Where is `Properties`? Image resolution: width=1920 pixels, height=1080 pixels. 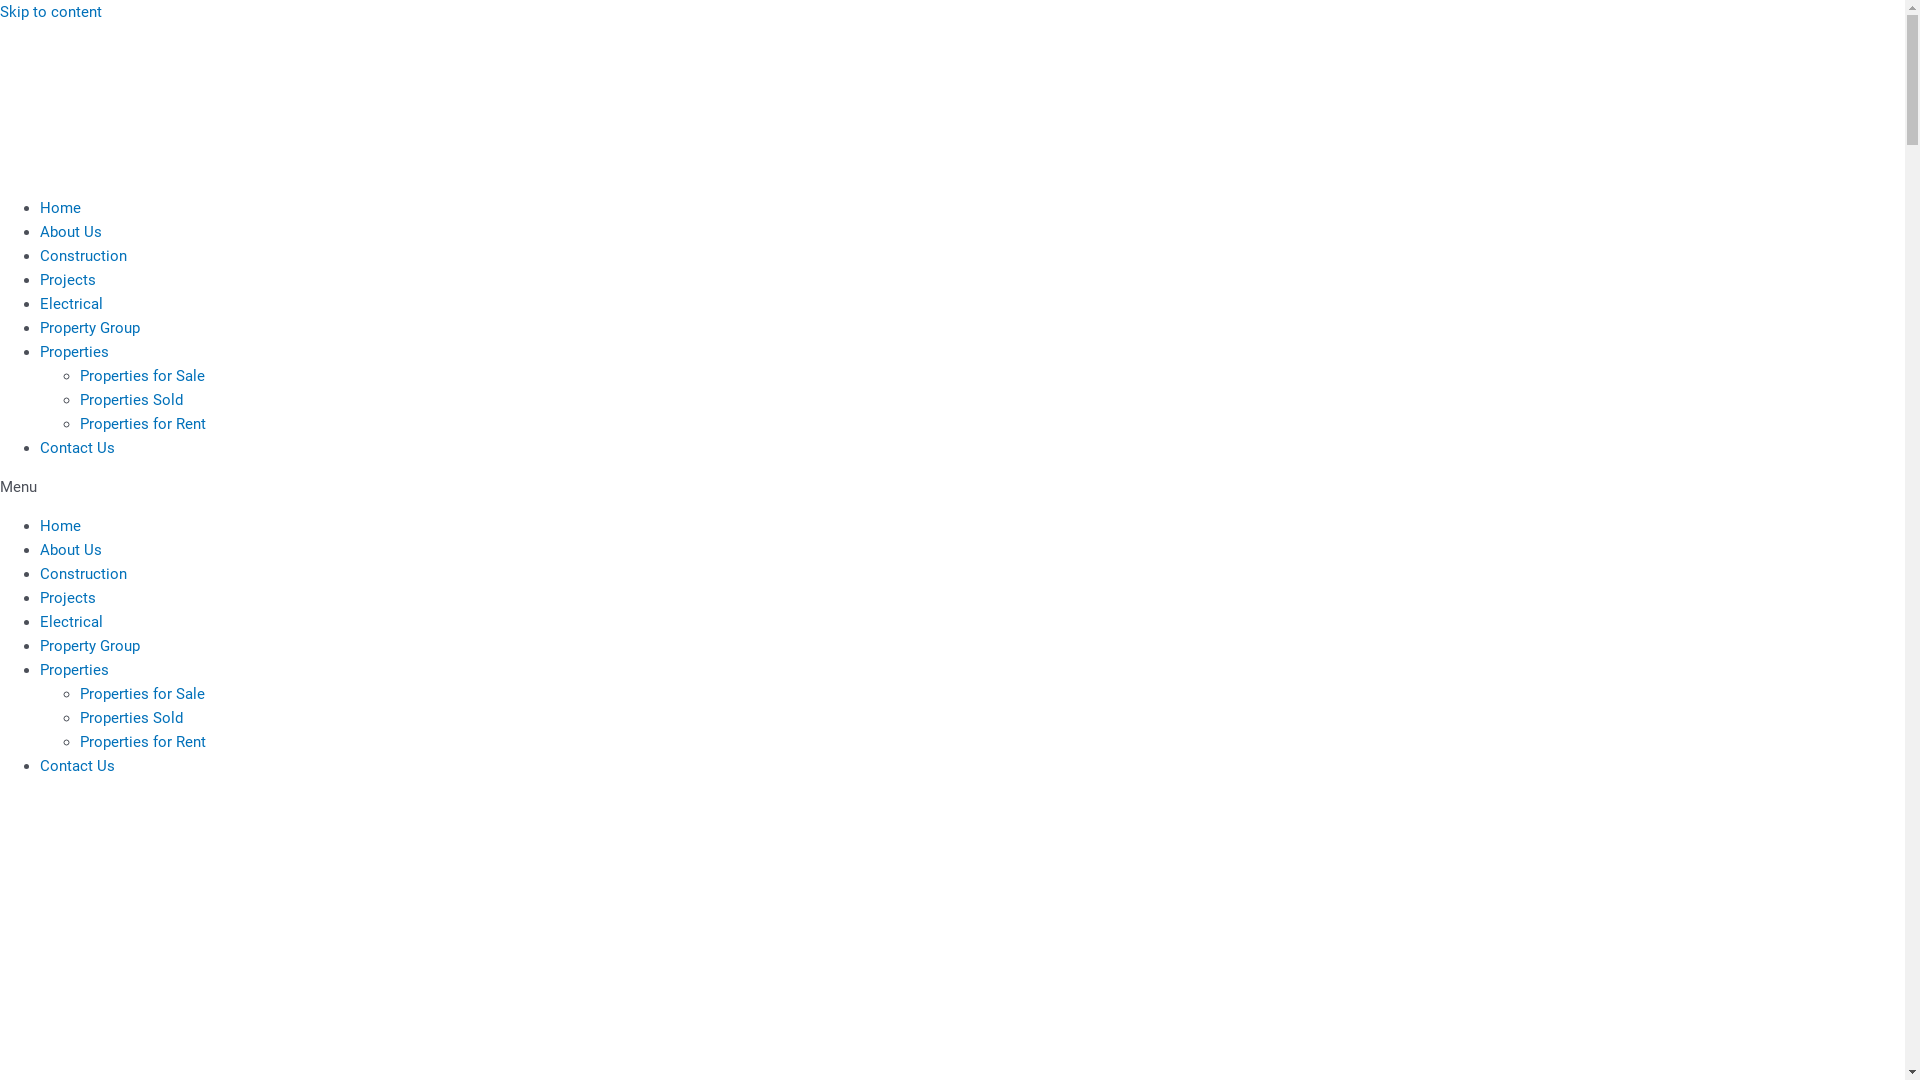 Properties is located at coordinates (74, 352).